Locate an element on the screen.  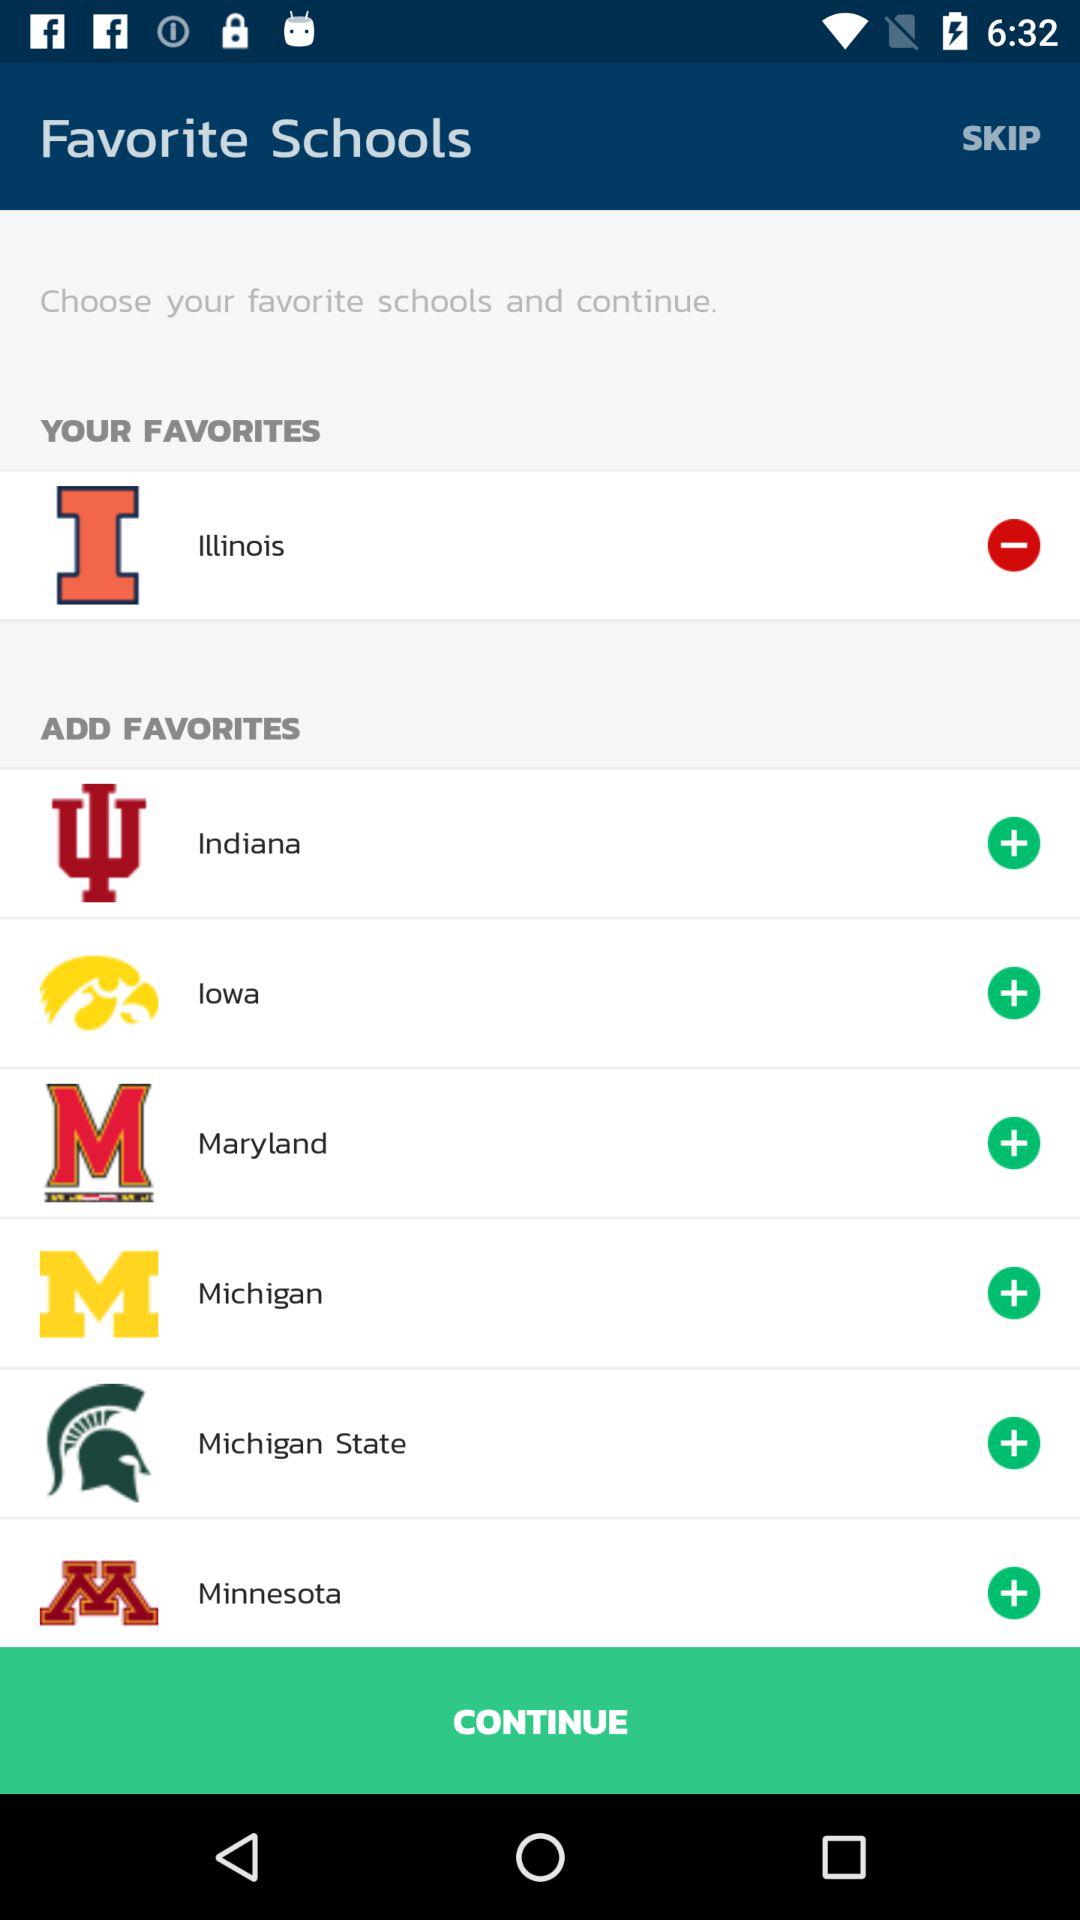
select skip icon is located at coordinates (1001, 136).